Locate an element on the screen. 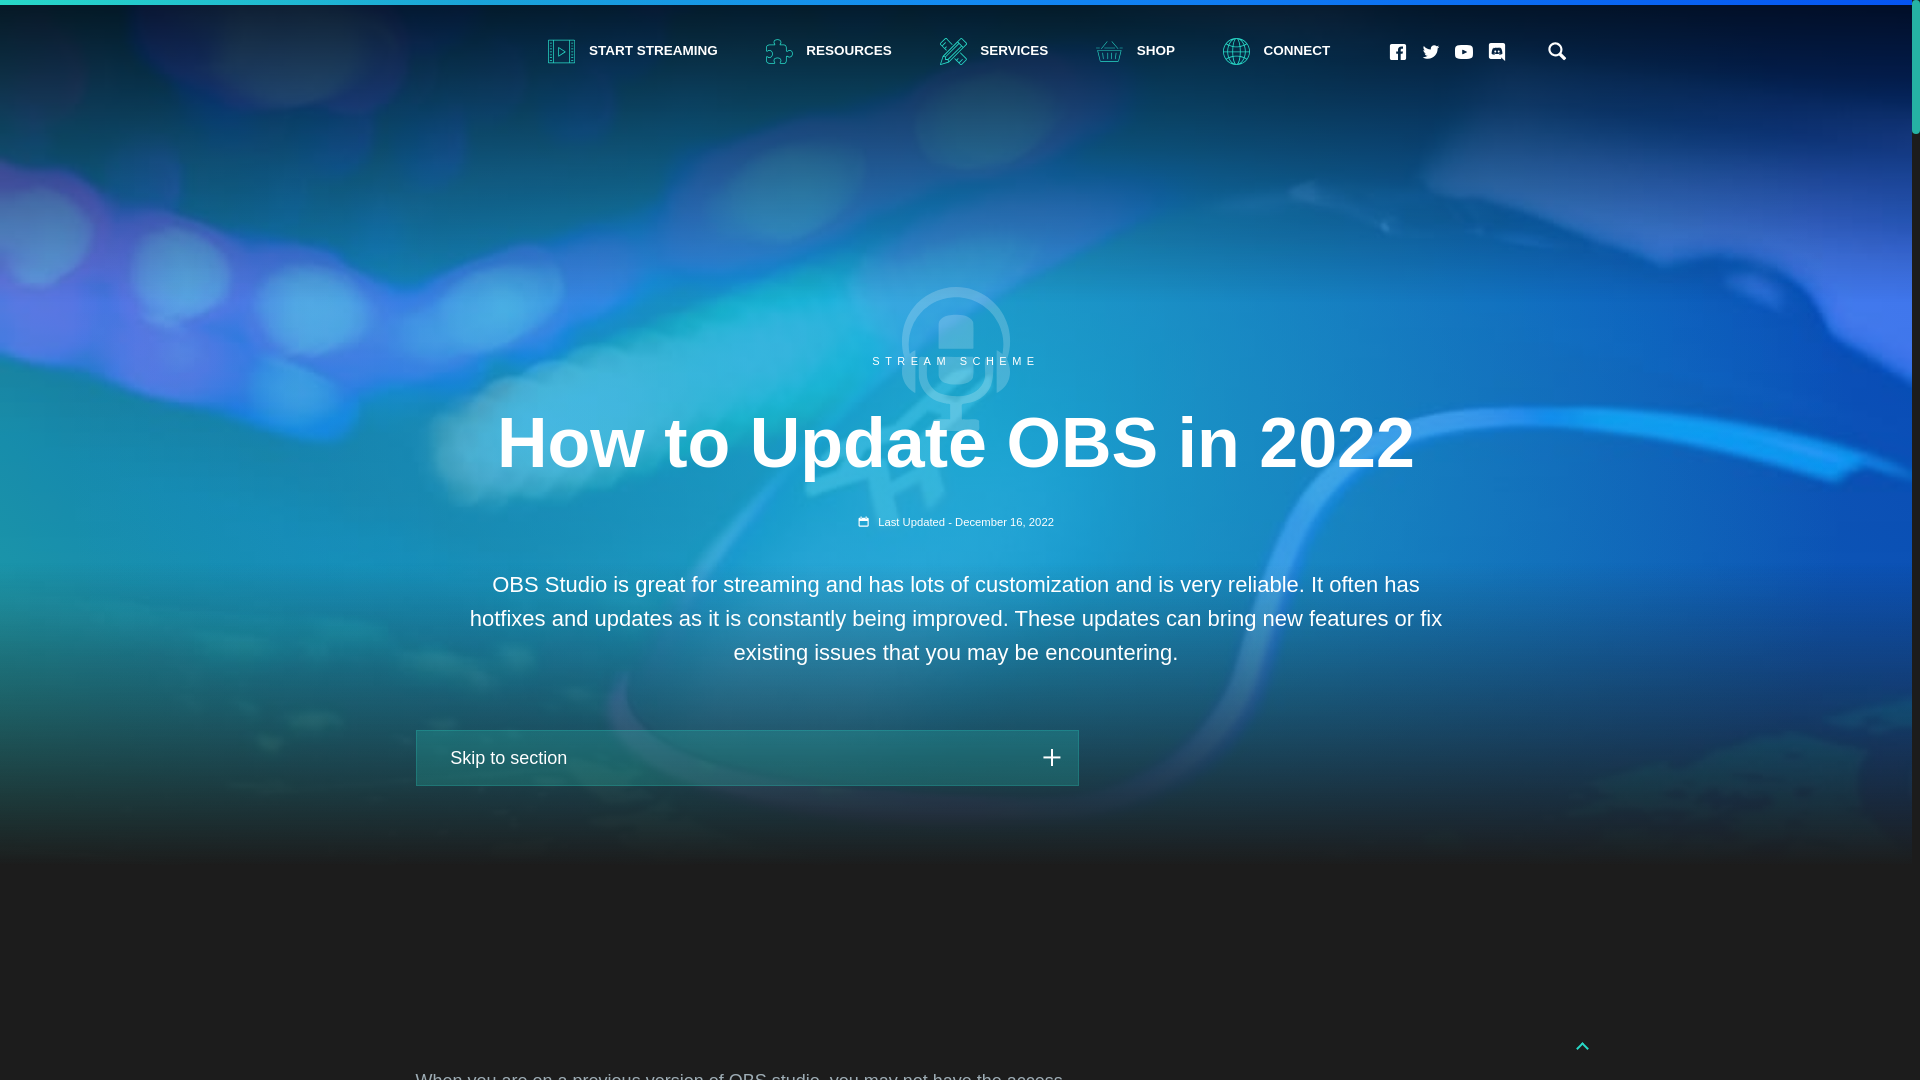 The image size is (1920, 1080). VIDEO START STREAMING is located at coordinates (1431, 51).